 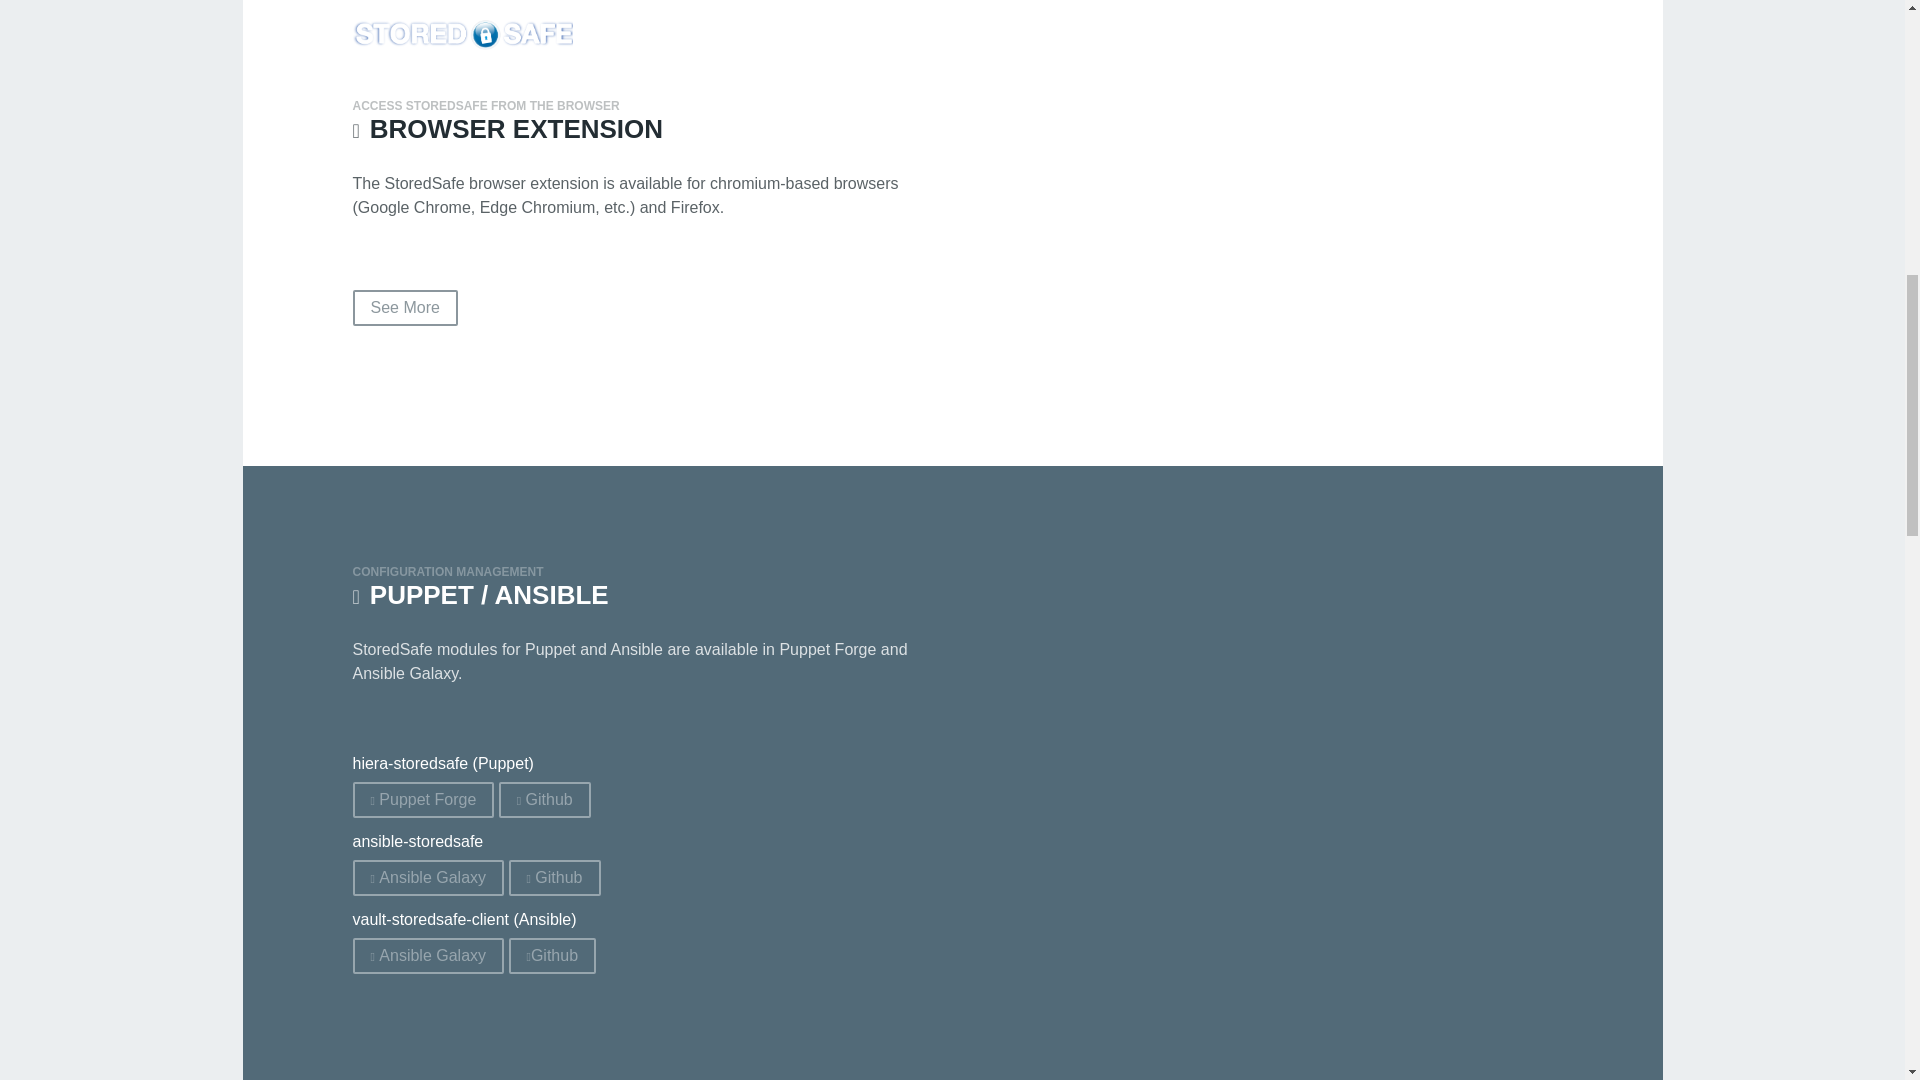 I want to click on Puppet Forge, so click(x=422, y=799).